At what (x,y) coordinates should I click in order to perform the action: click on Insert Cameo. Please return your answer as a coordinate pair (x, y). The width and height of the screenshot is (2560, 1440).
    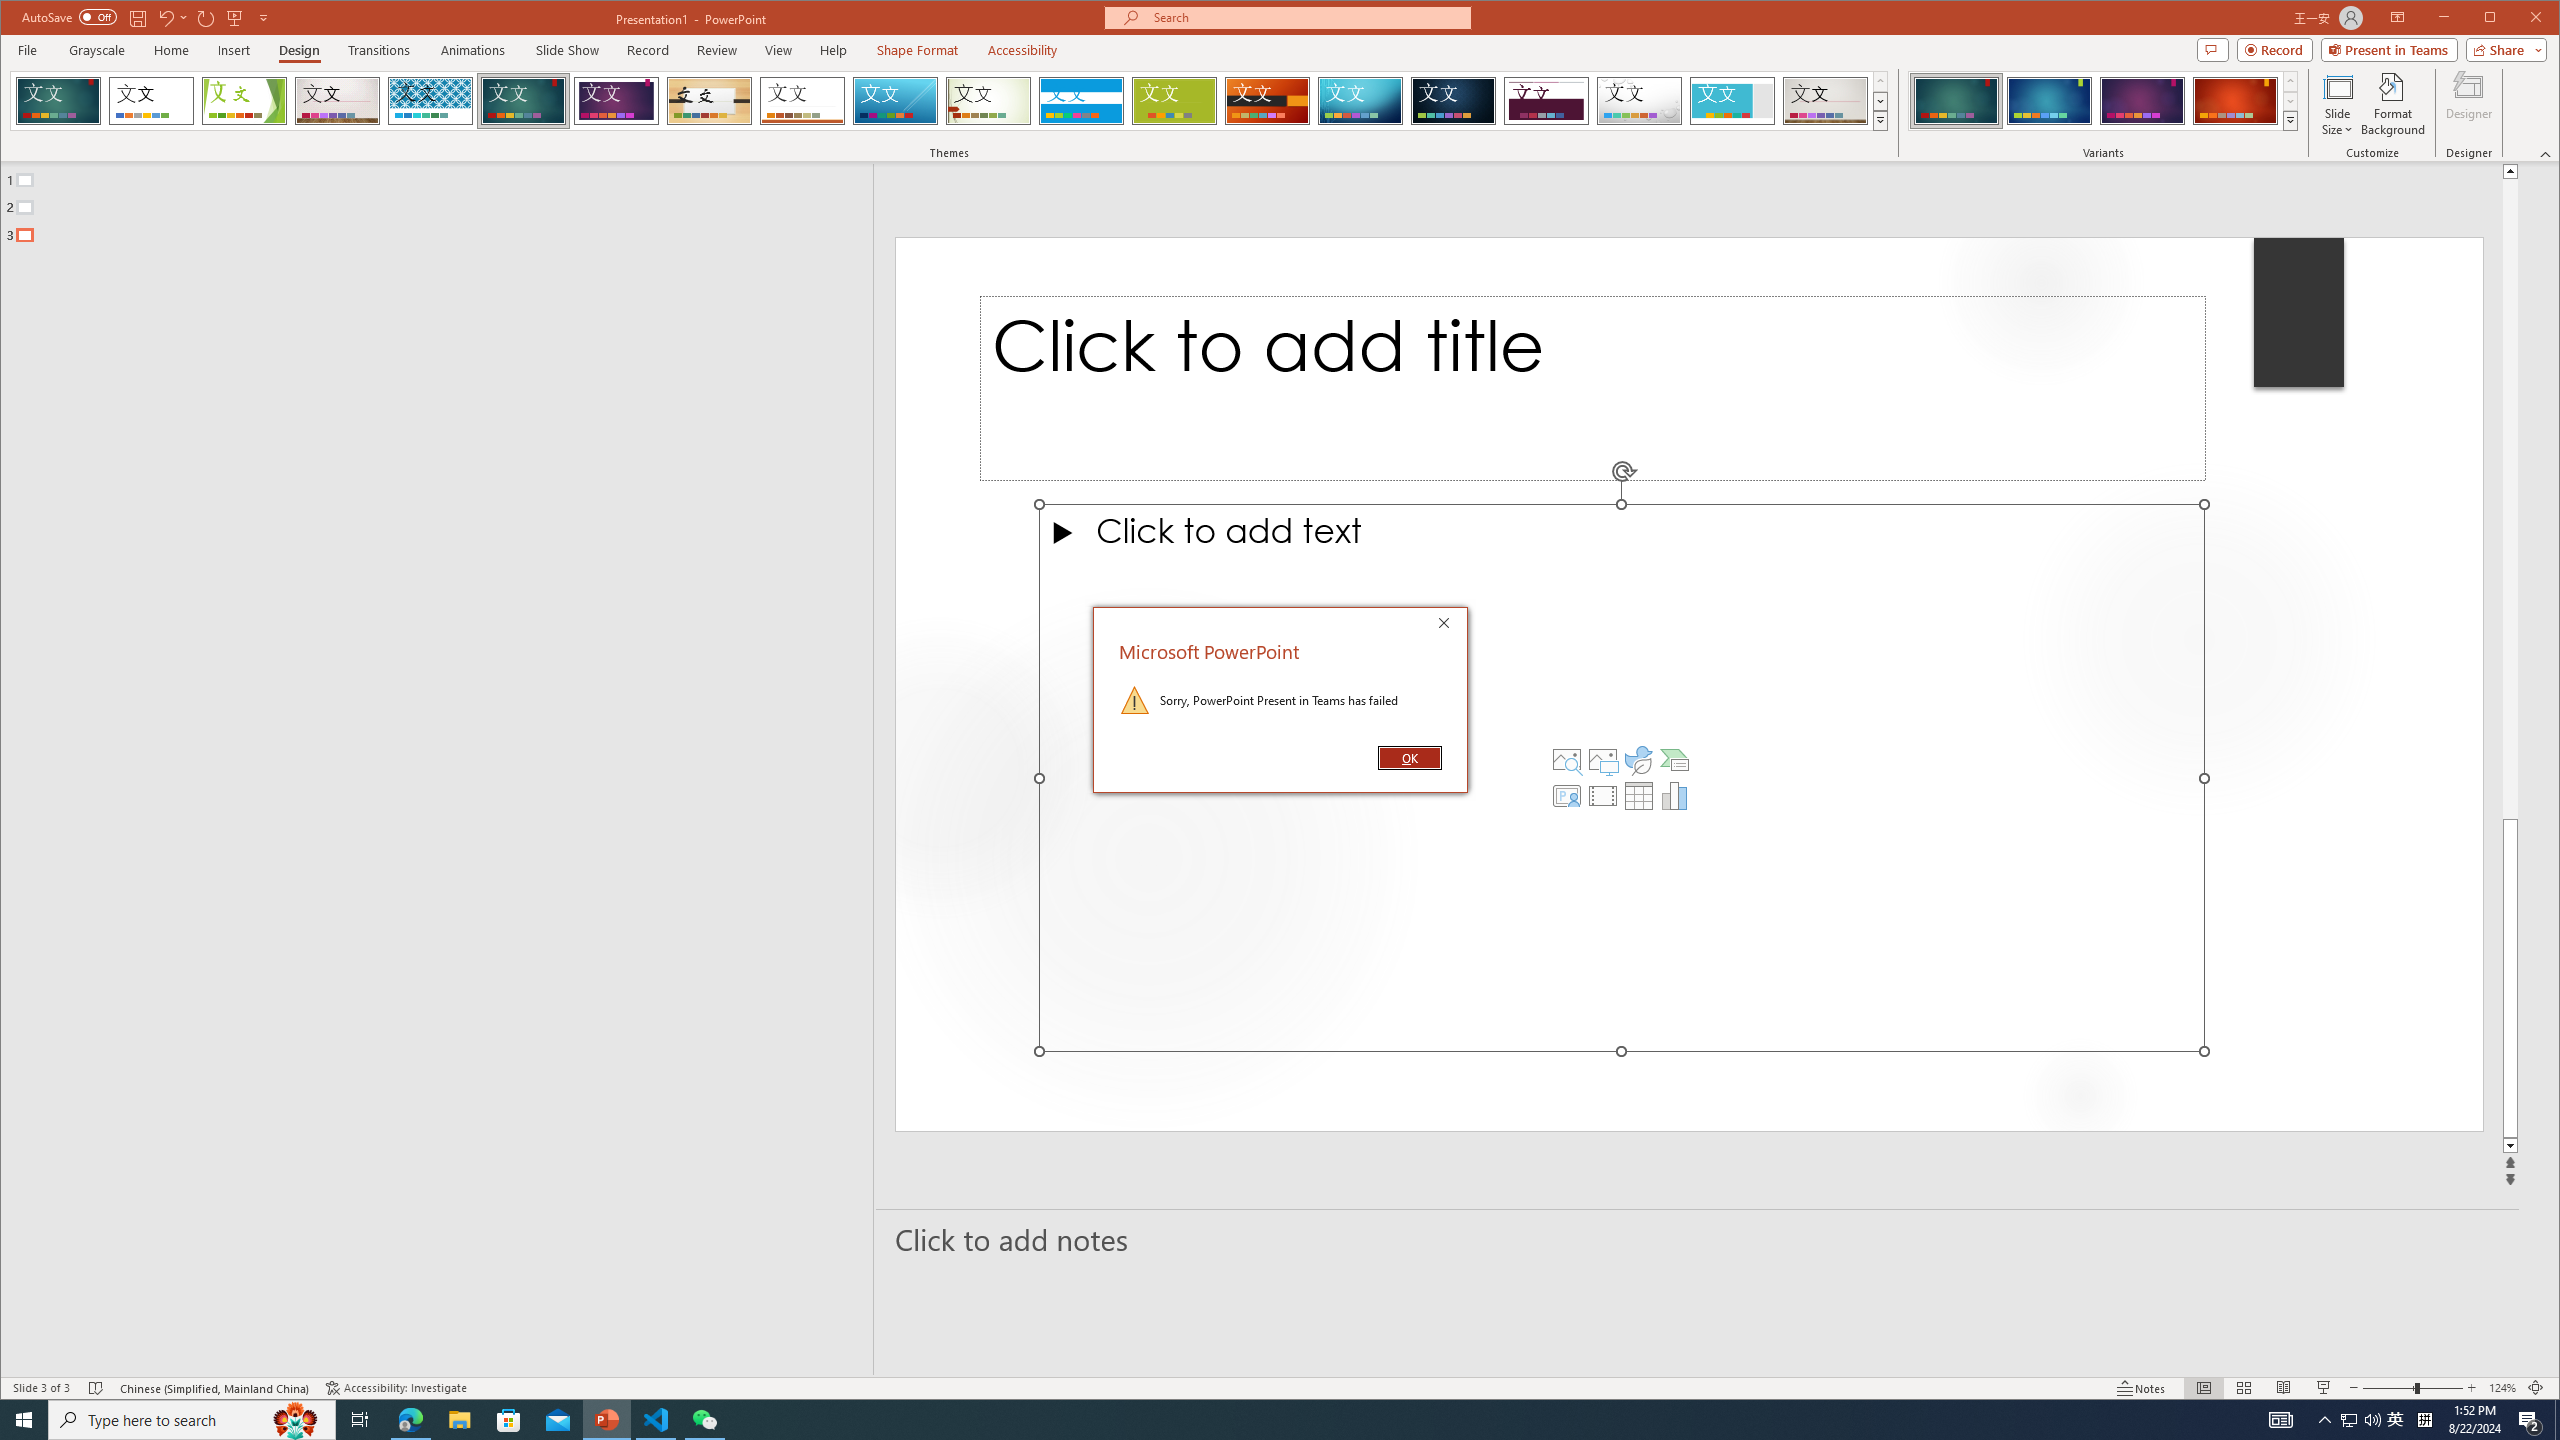
    Looking at the image, I should click on (1566, 796).